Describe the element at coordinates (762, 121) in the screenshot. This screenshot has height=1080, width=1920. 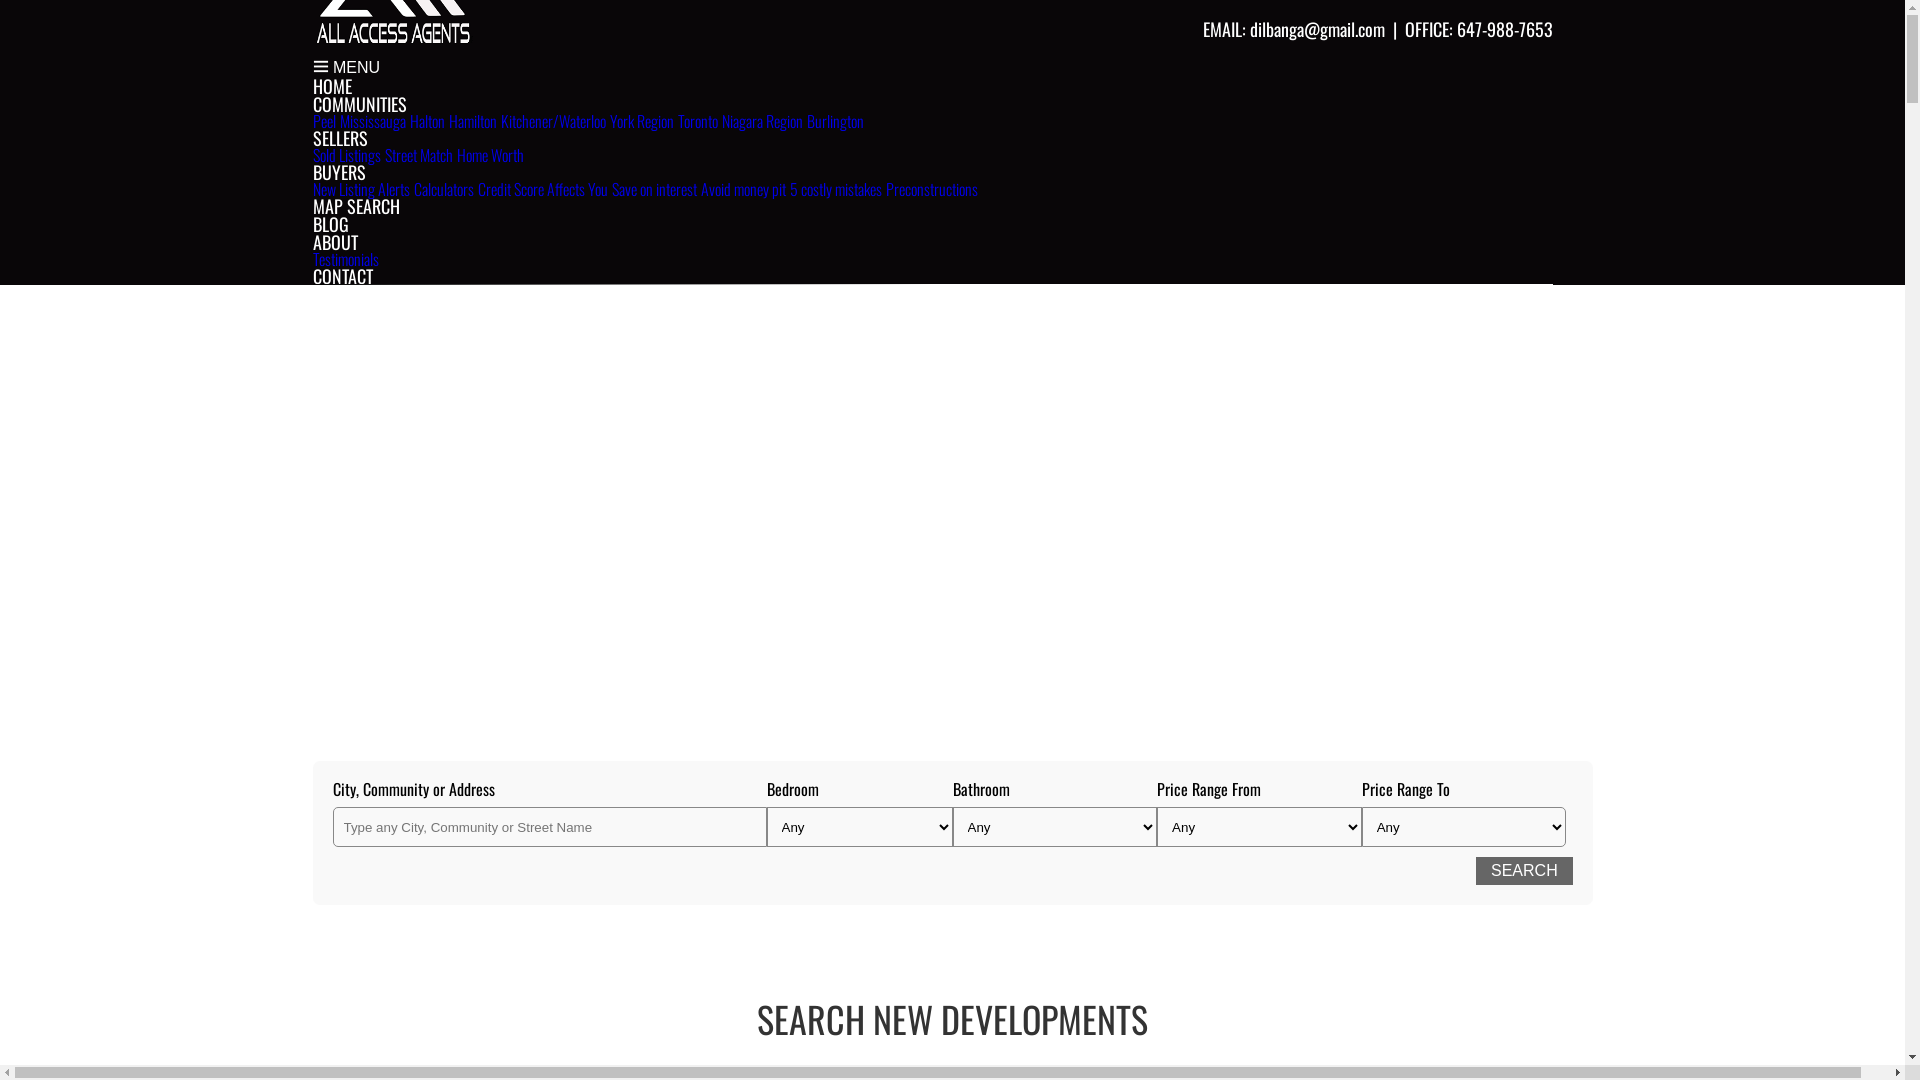
I see `Niagara Region` at that location.